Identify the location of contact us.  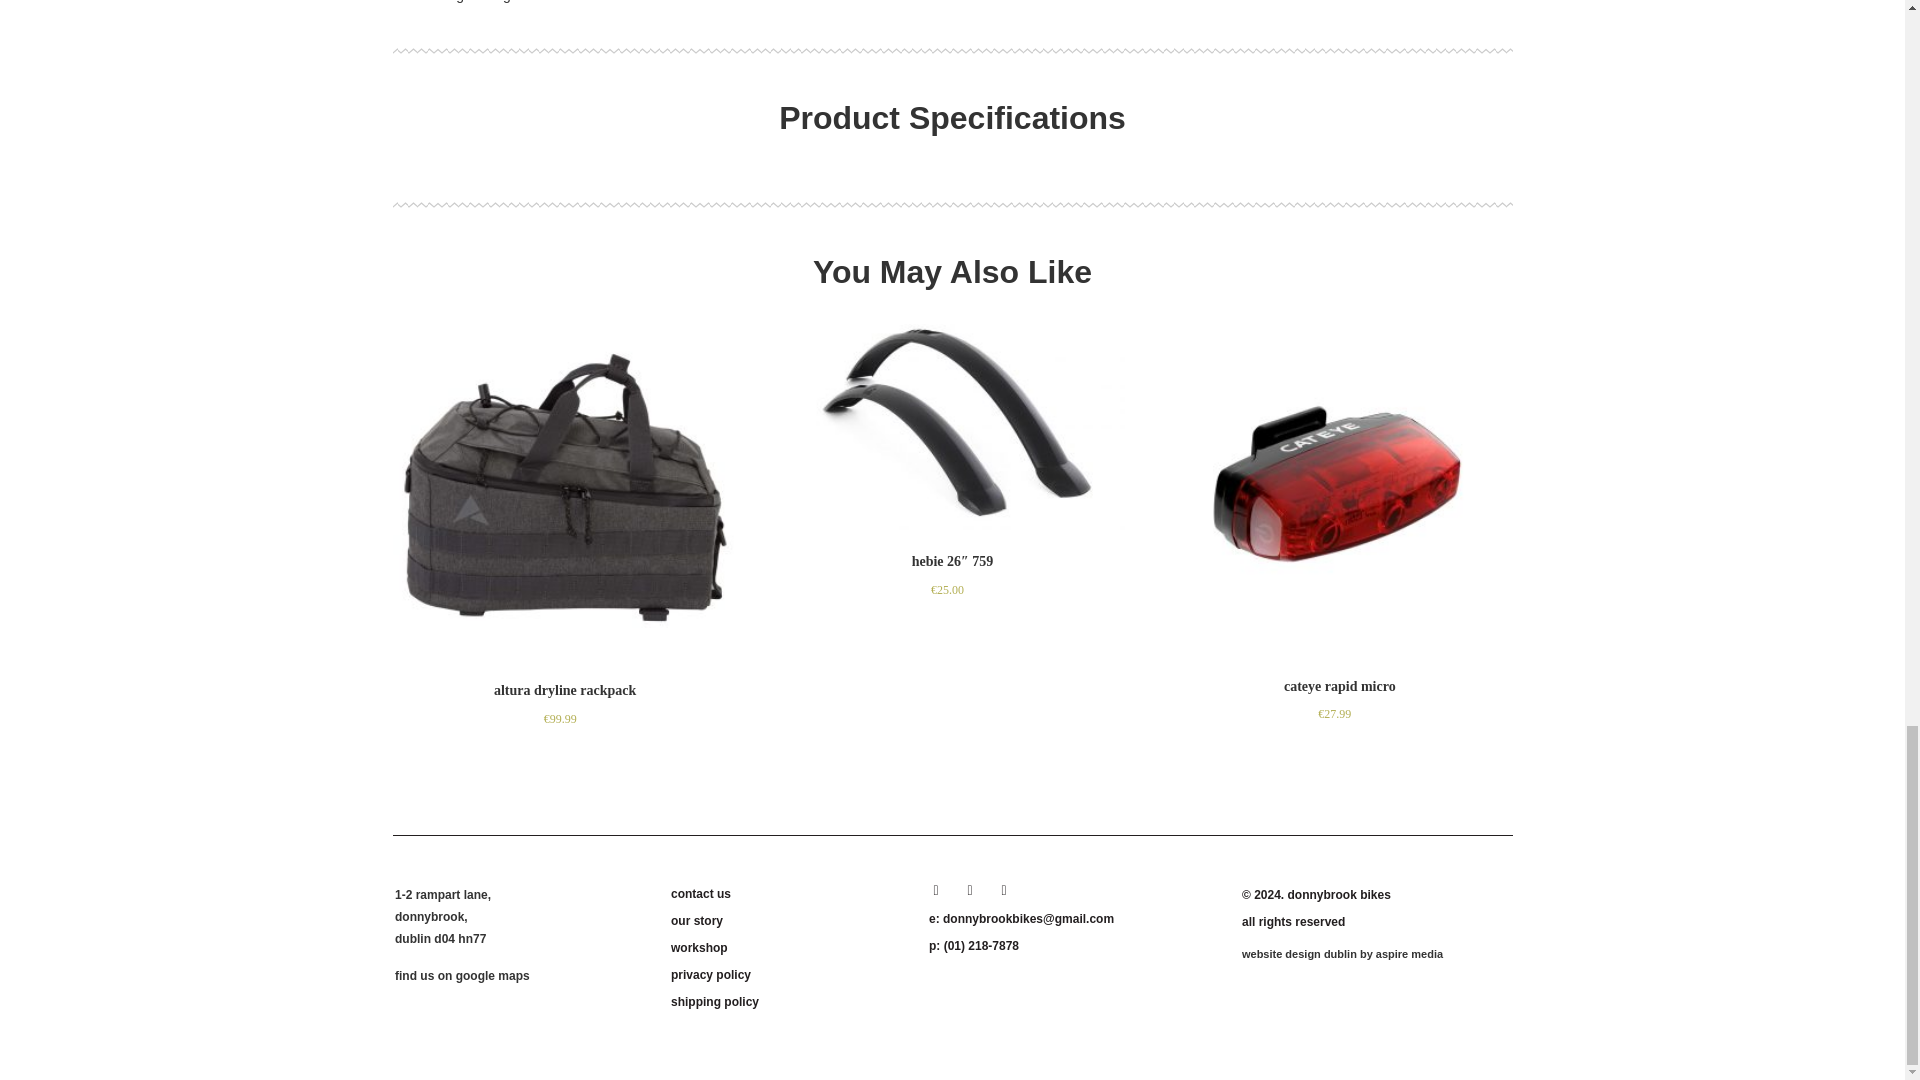
(787, 894).